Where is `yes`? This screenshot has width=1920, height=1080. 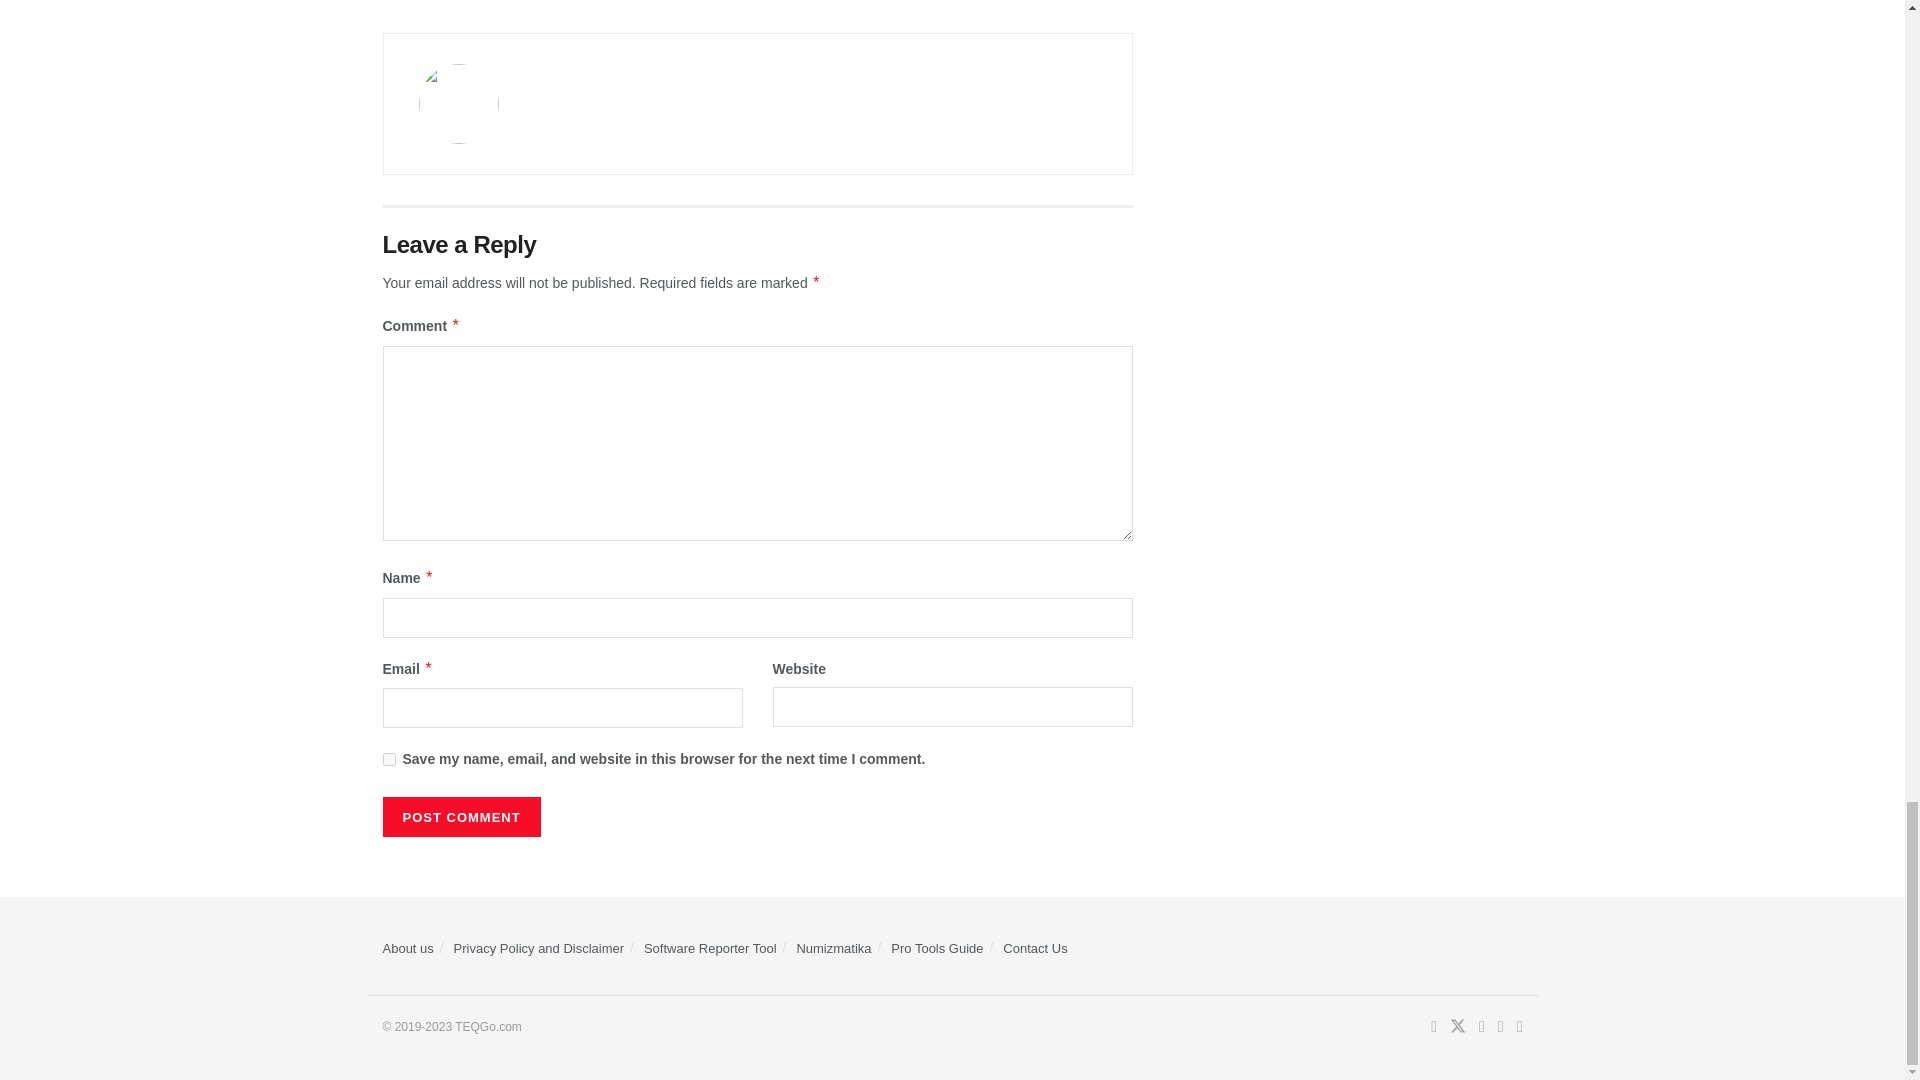
yes is located at coordinates (388, 758).